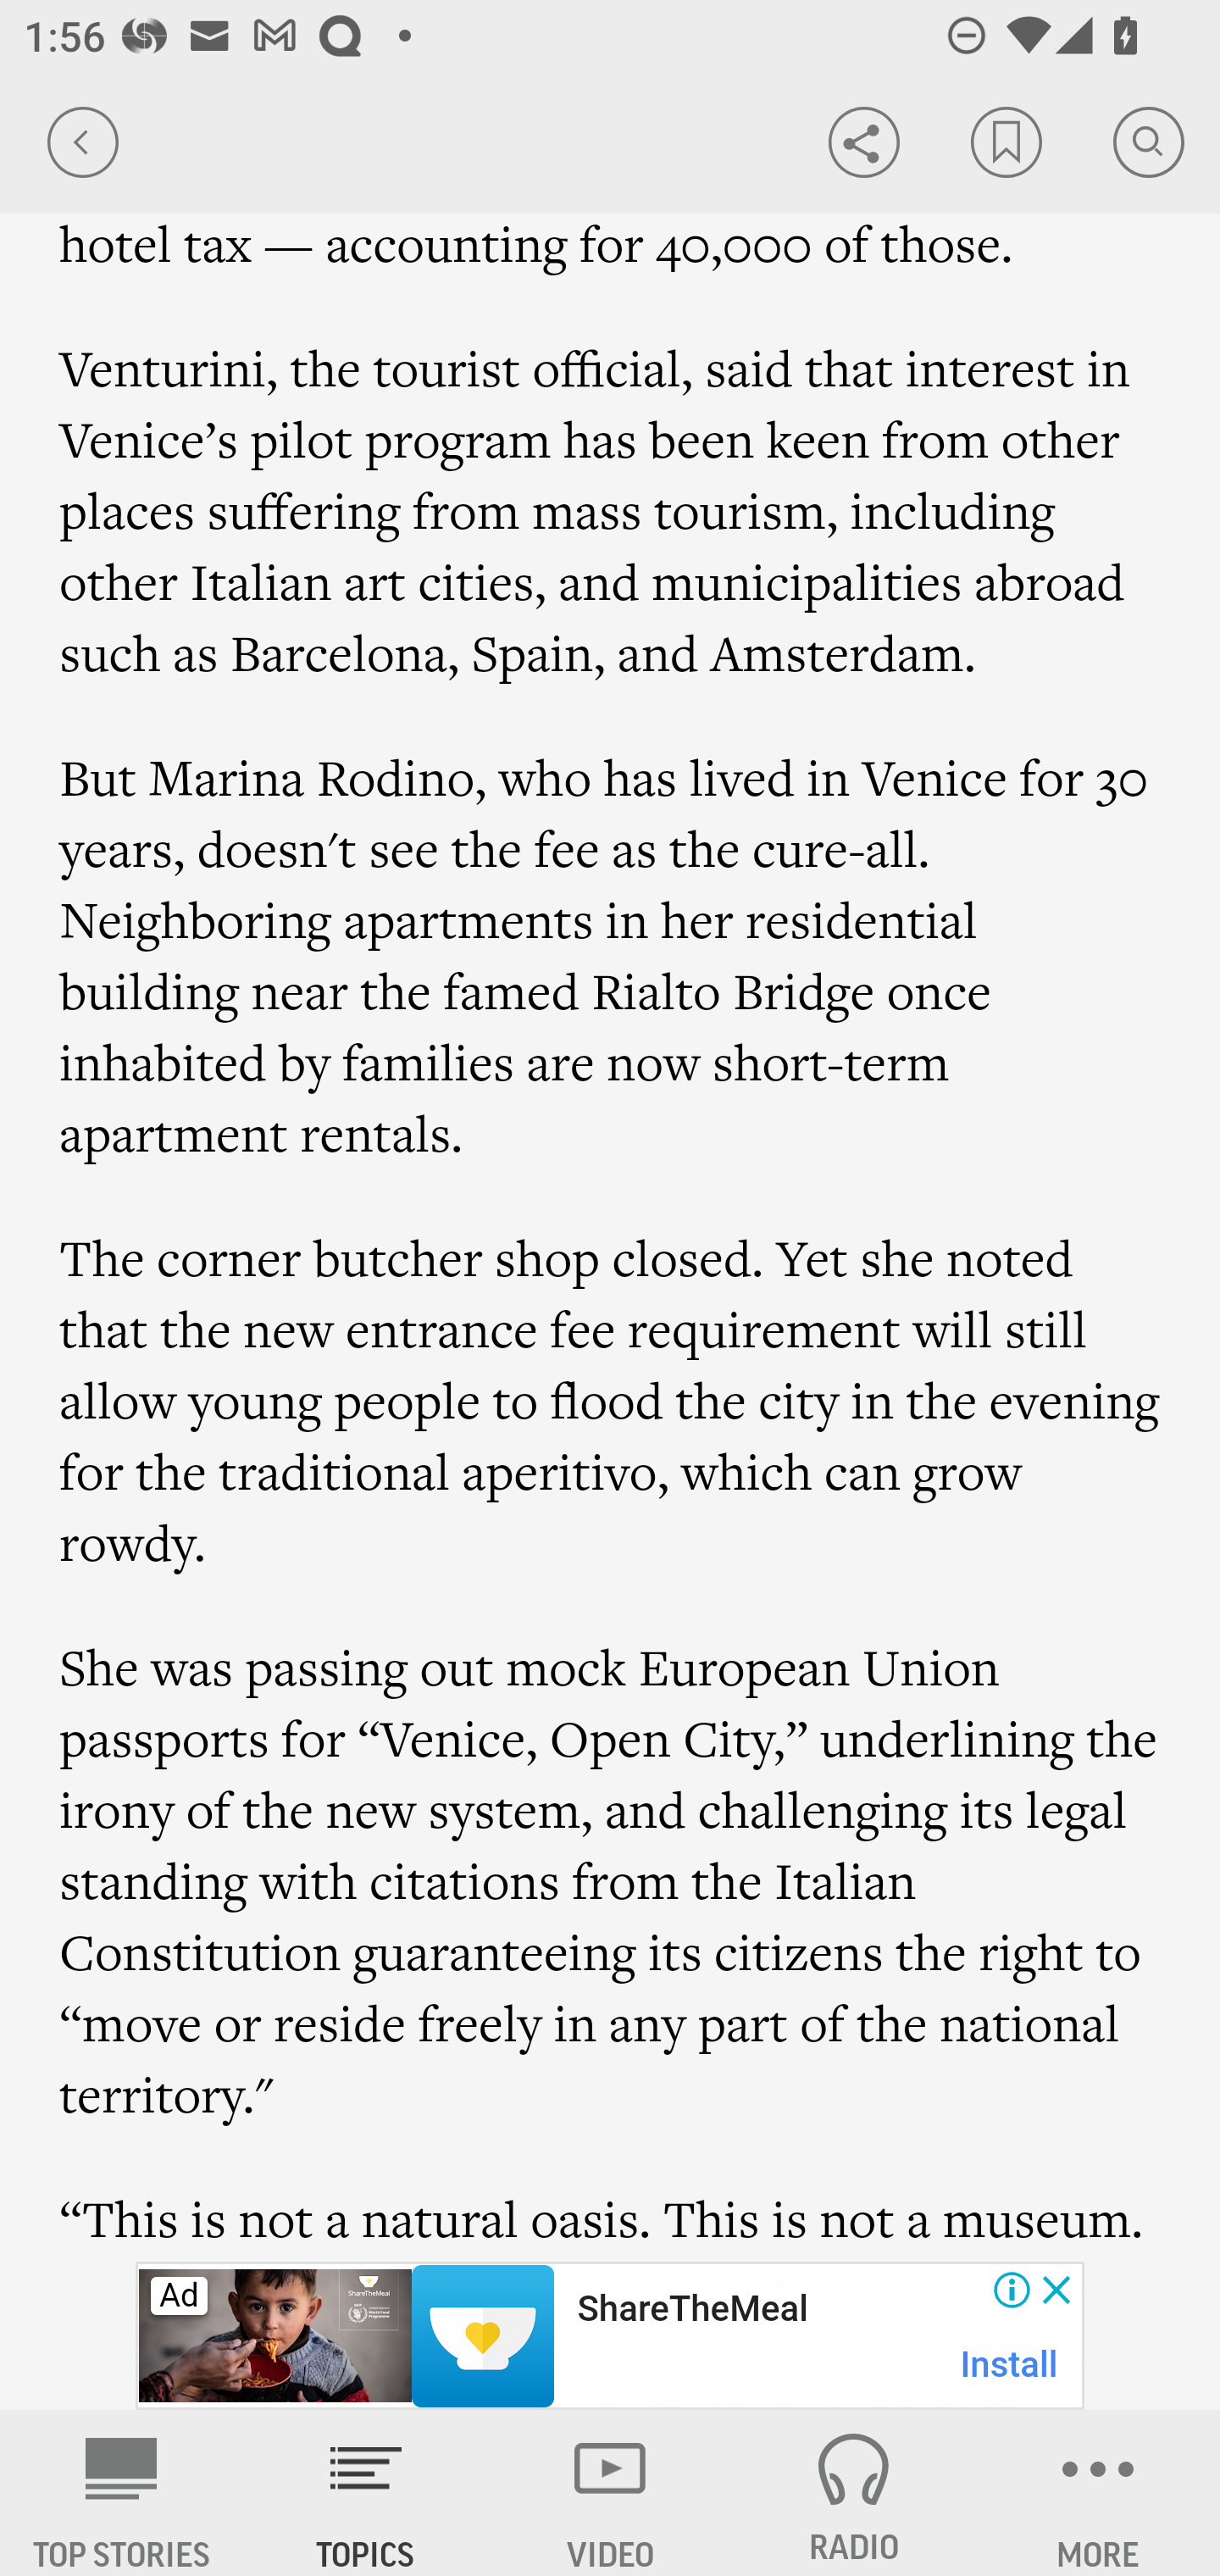 The width and height of the screenshot is (1220, 2576). Describe the element at coordinates (122, 2493) in the screenshot. I see `AP News TOP STORIES` at that location.